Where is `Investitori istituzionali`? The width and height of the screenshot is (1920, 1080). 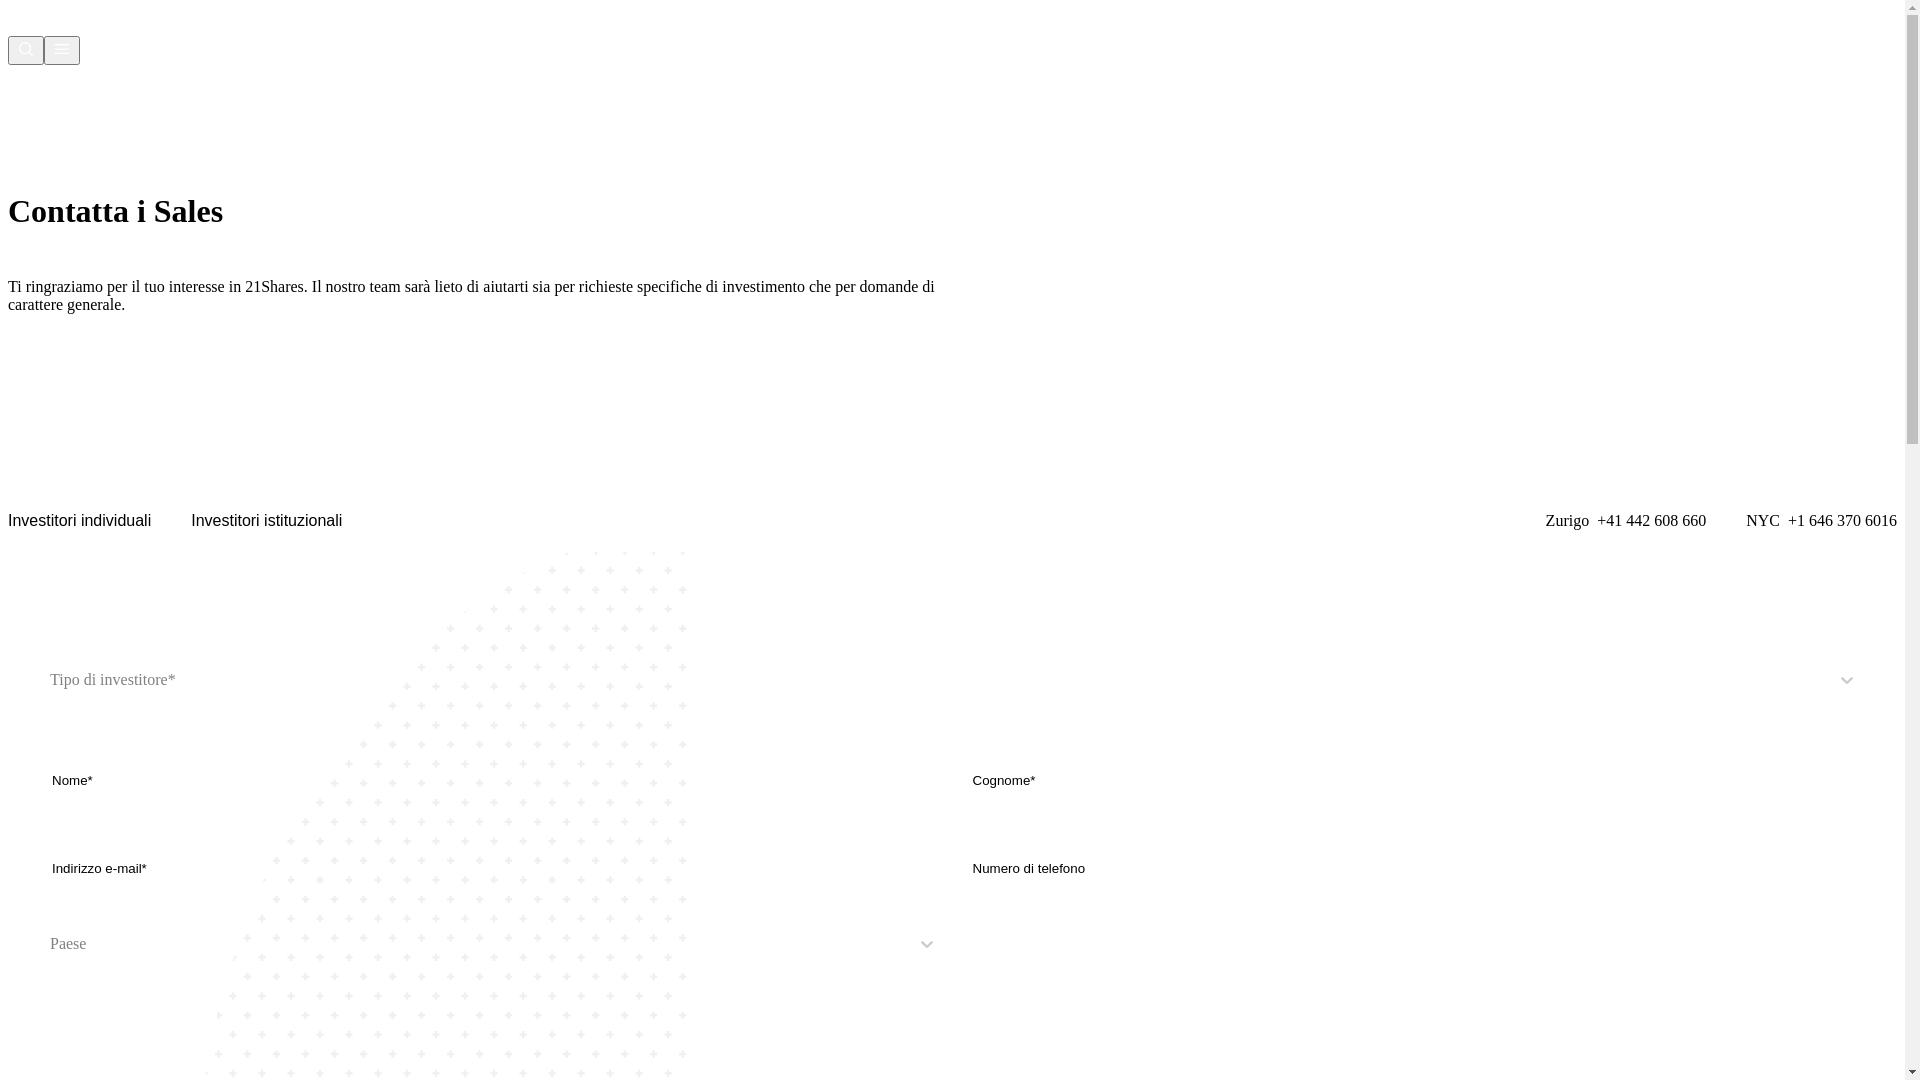
Investitori istituzionali is located at coordinates (266, 521).